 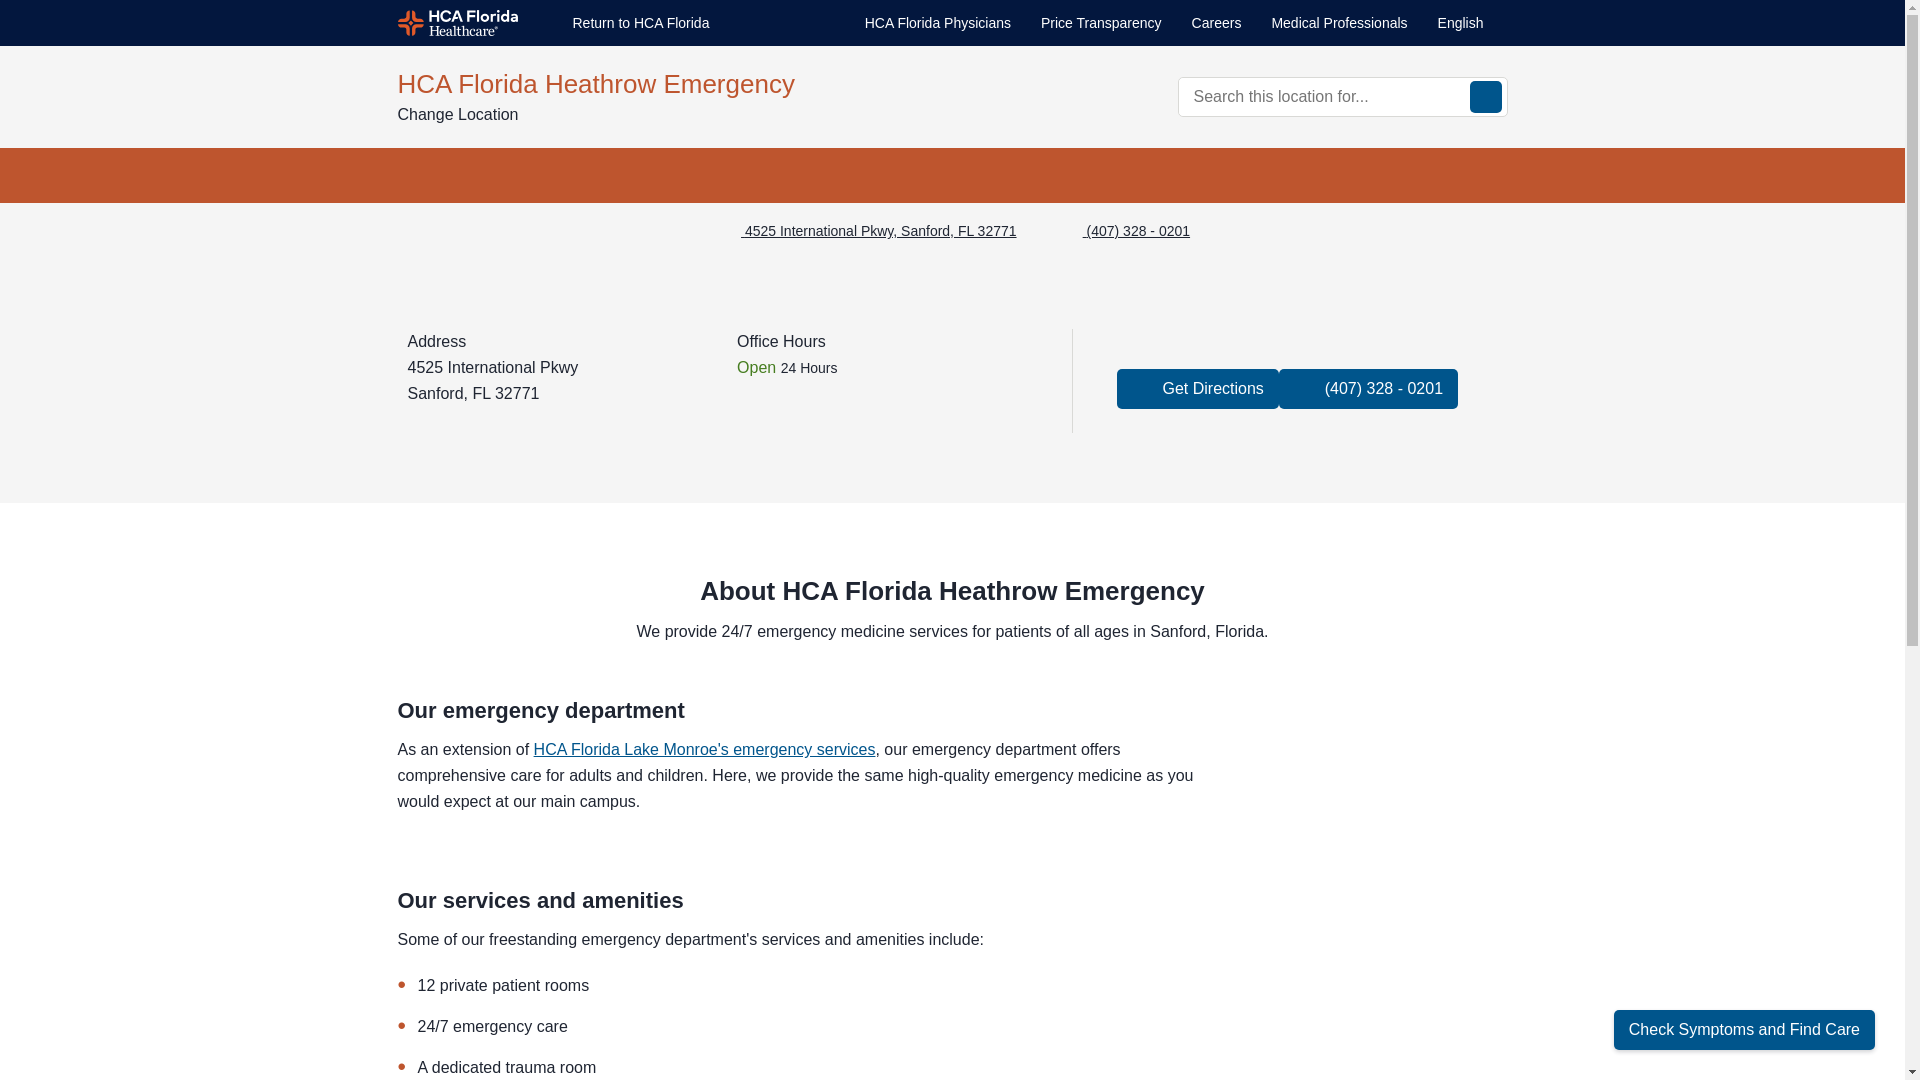 What do you see at coordinates (1339, 24) in the screenshot?
I see `Medical Professionals` at bounding box center [1339, 24].